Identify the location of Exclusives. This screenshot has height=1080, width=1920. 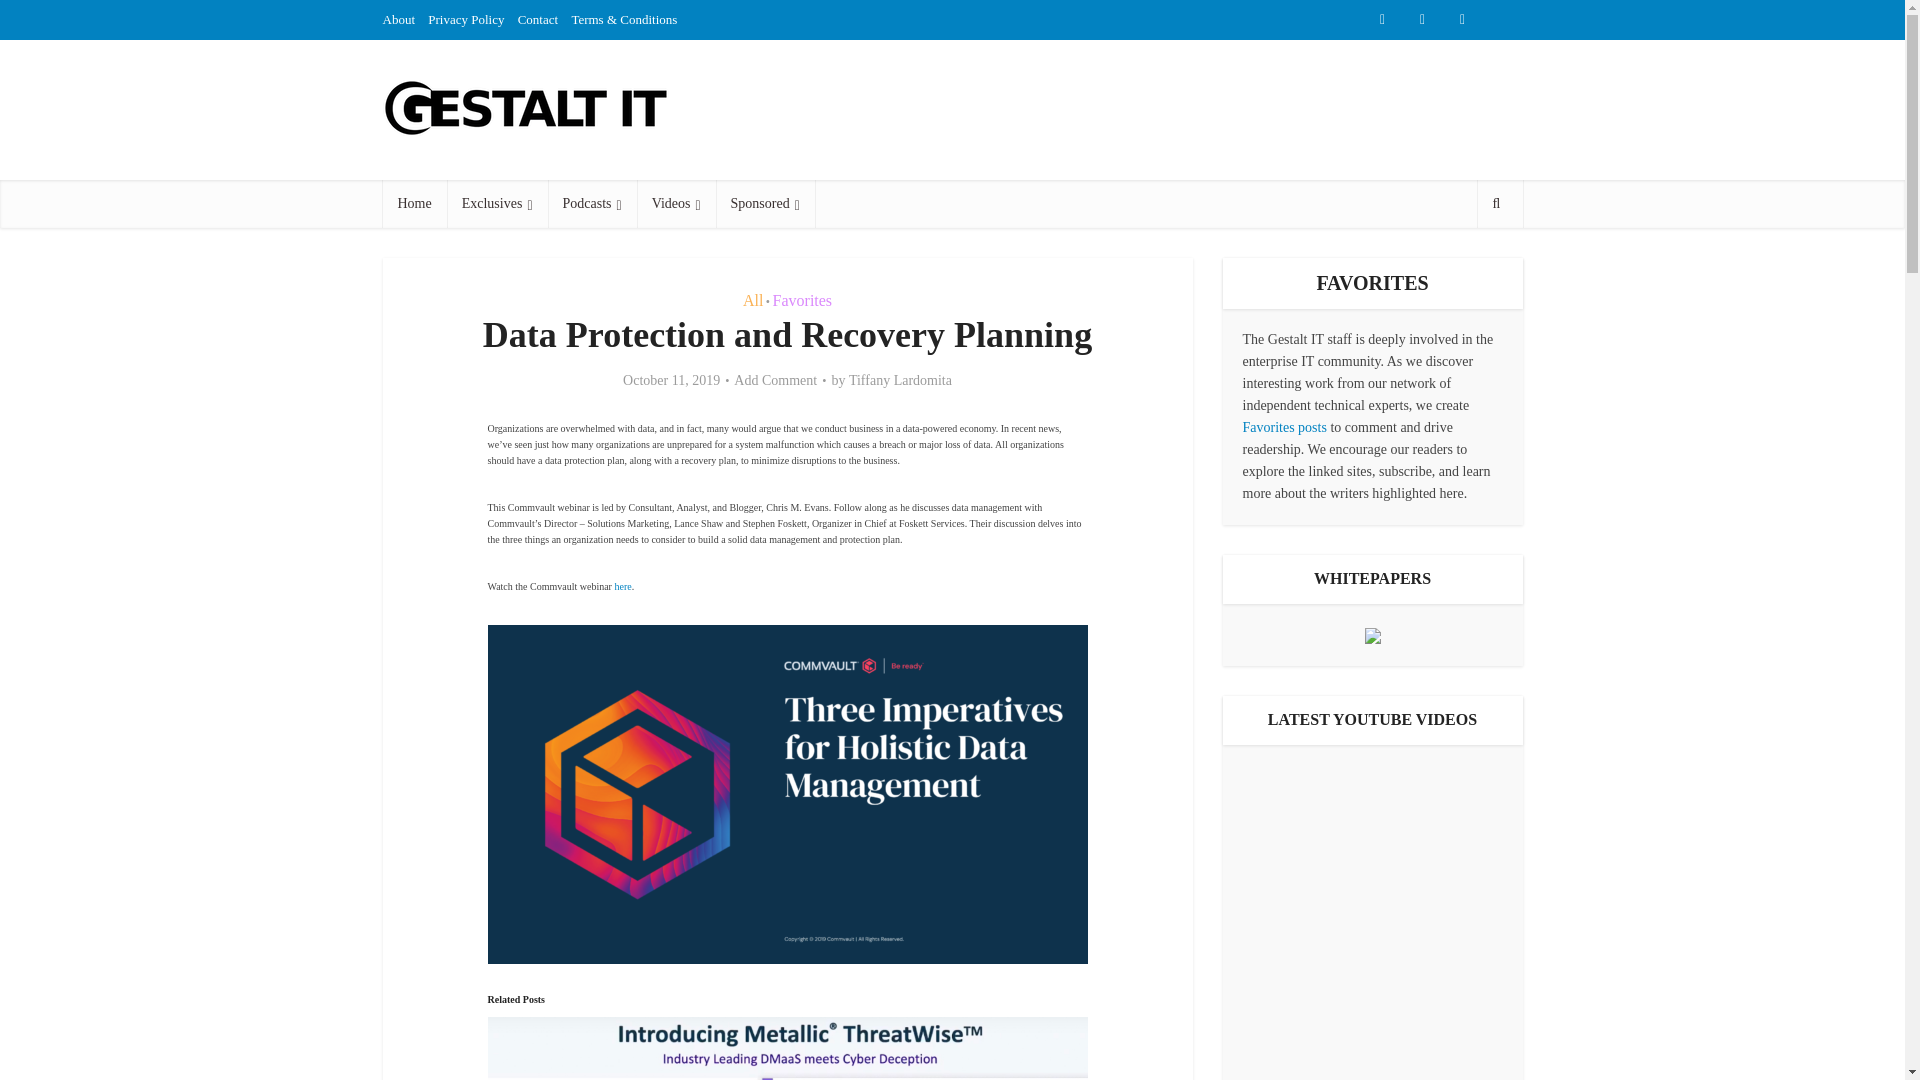
(497, 204).